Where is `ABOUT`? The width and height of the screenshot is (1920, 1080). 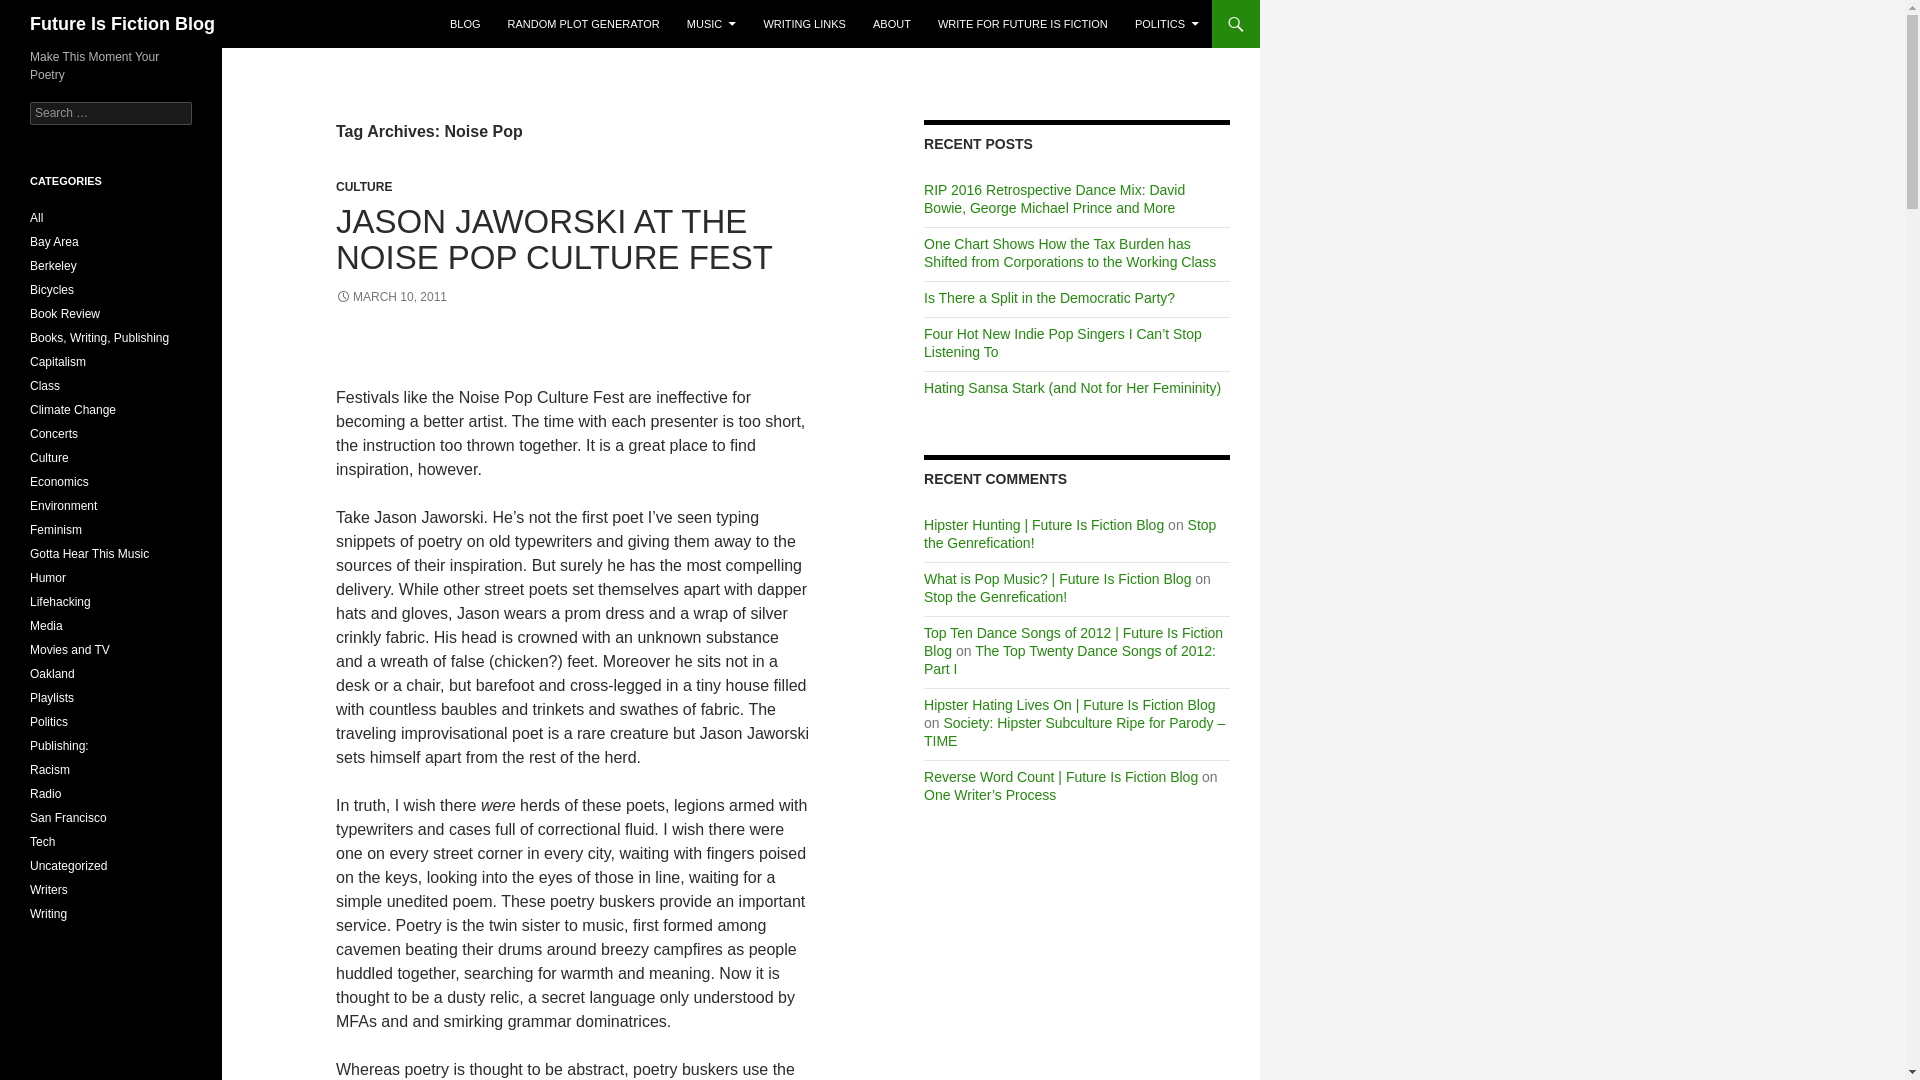
ABOUT is located at coordinates (892, 24).